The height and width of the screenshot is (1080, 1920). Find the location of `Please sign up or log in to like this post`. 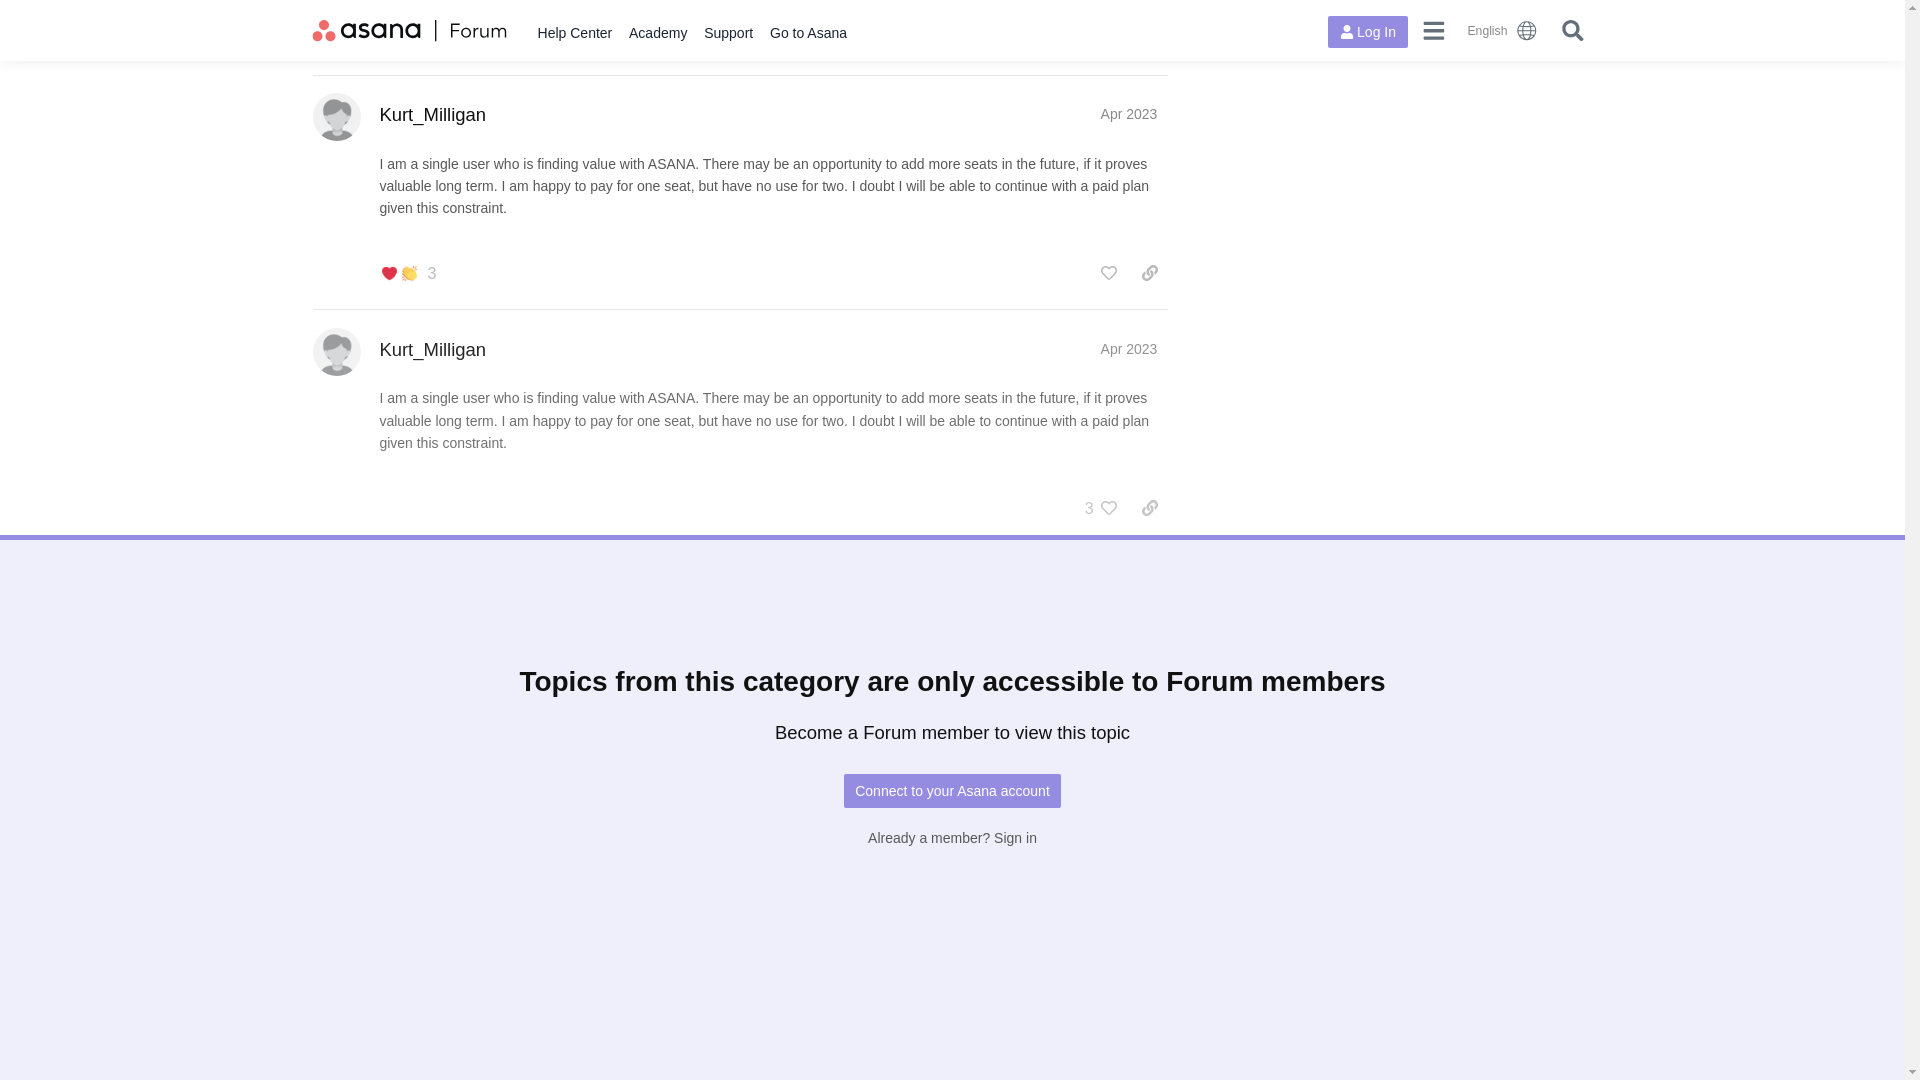

Please sign up or log in to like this post is located at coordinates (1108, 273).